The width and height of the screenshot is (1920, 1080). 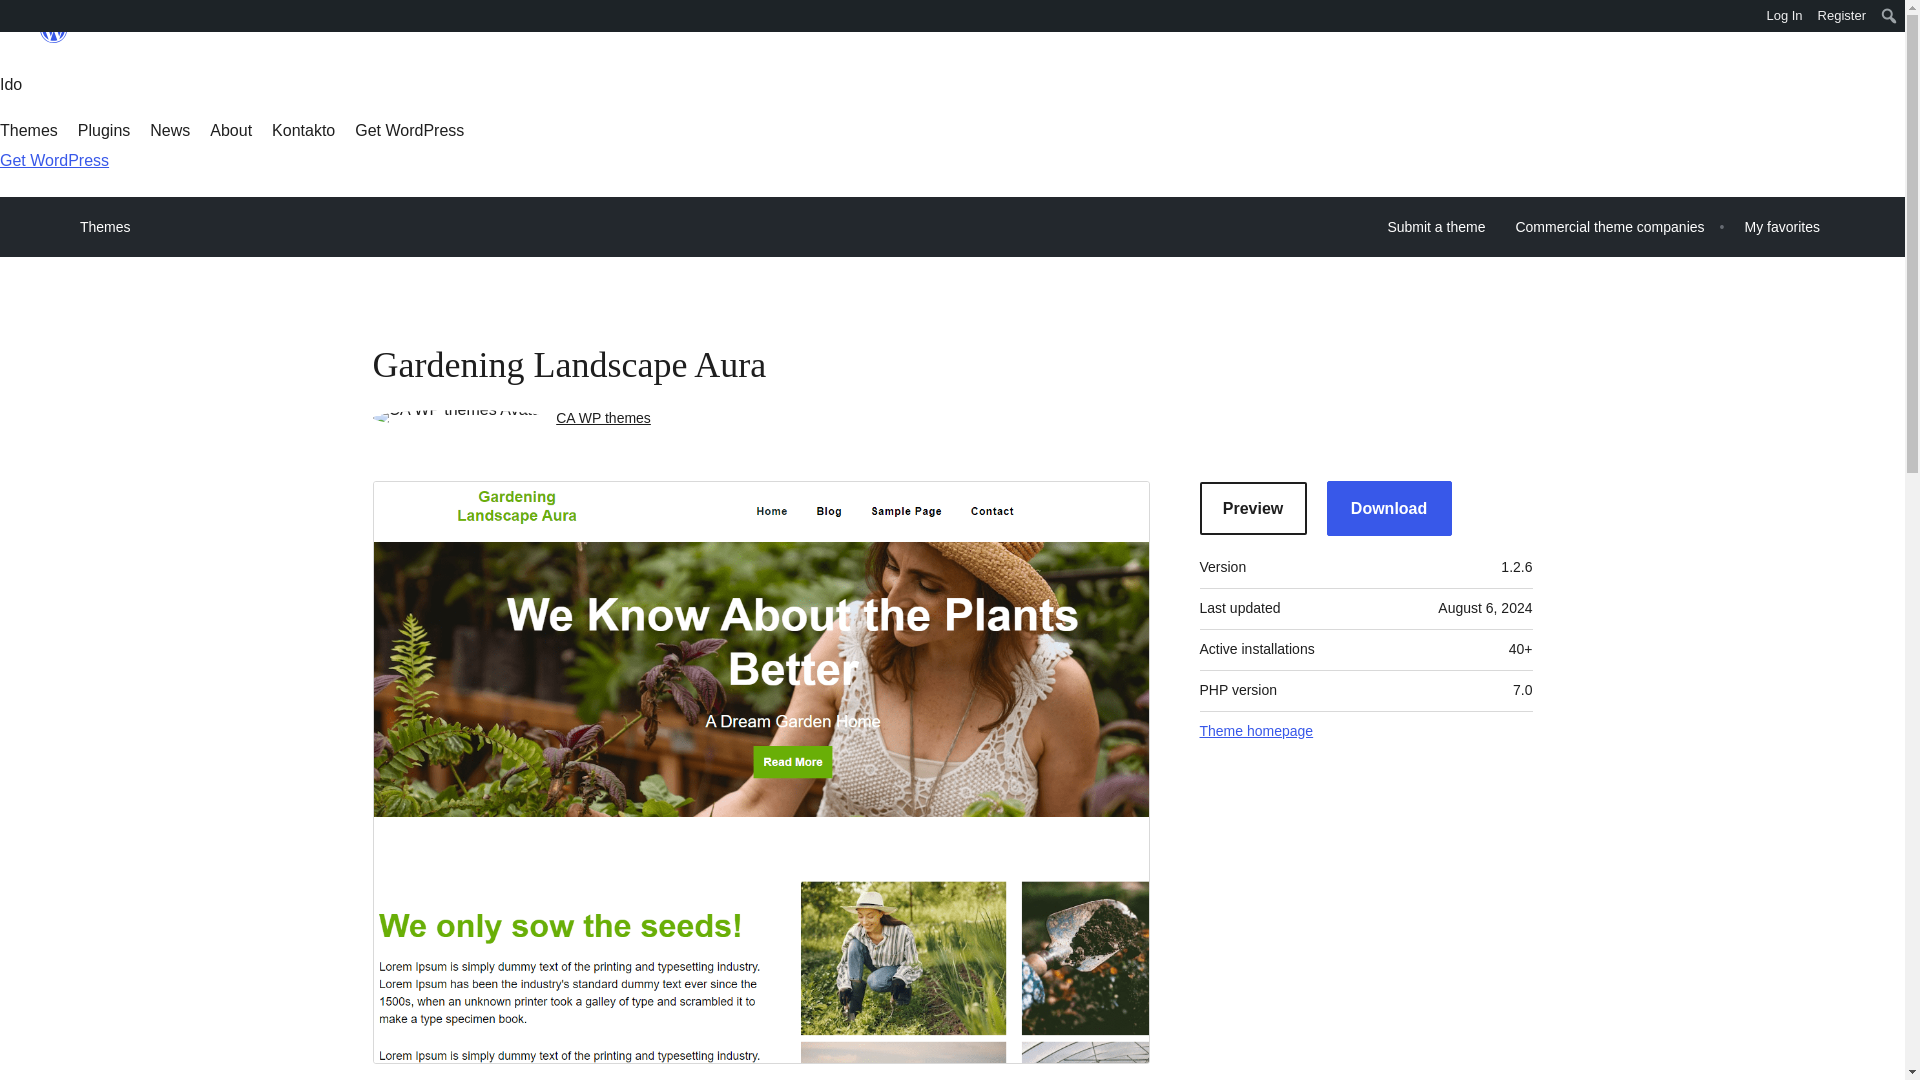 I want to click on Get WordPress, so click(x=54, y=160).